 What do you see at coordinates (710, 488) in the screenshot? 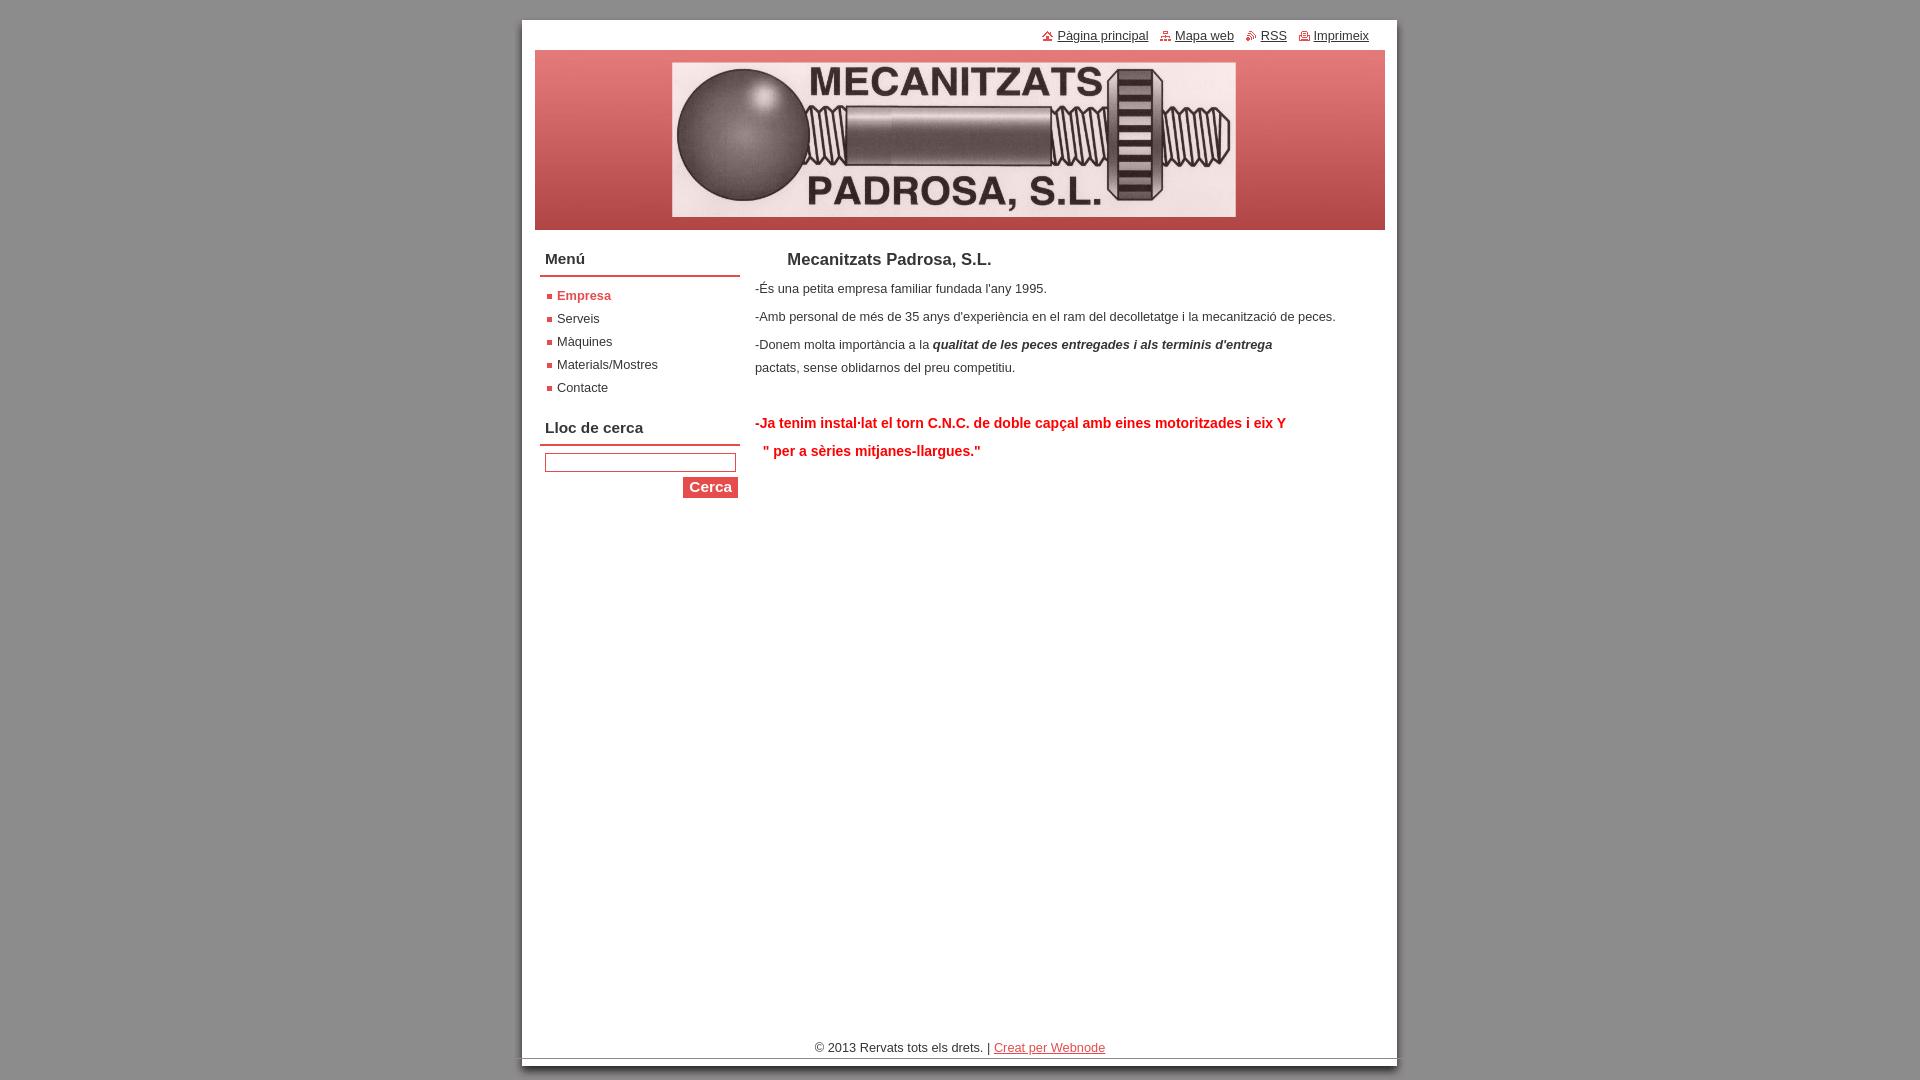
I see `Cerca` at bounding box center [710, 488].